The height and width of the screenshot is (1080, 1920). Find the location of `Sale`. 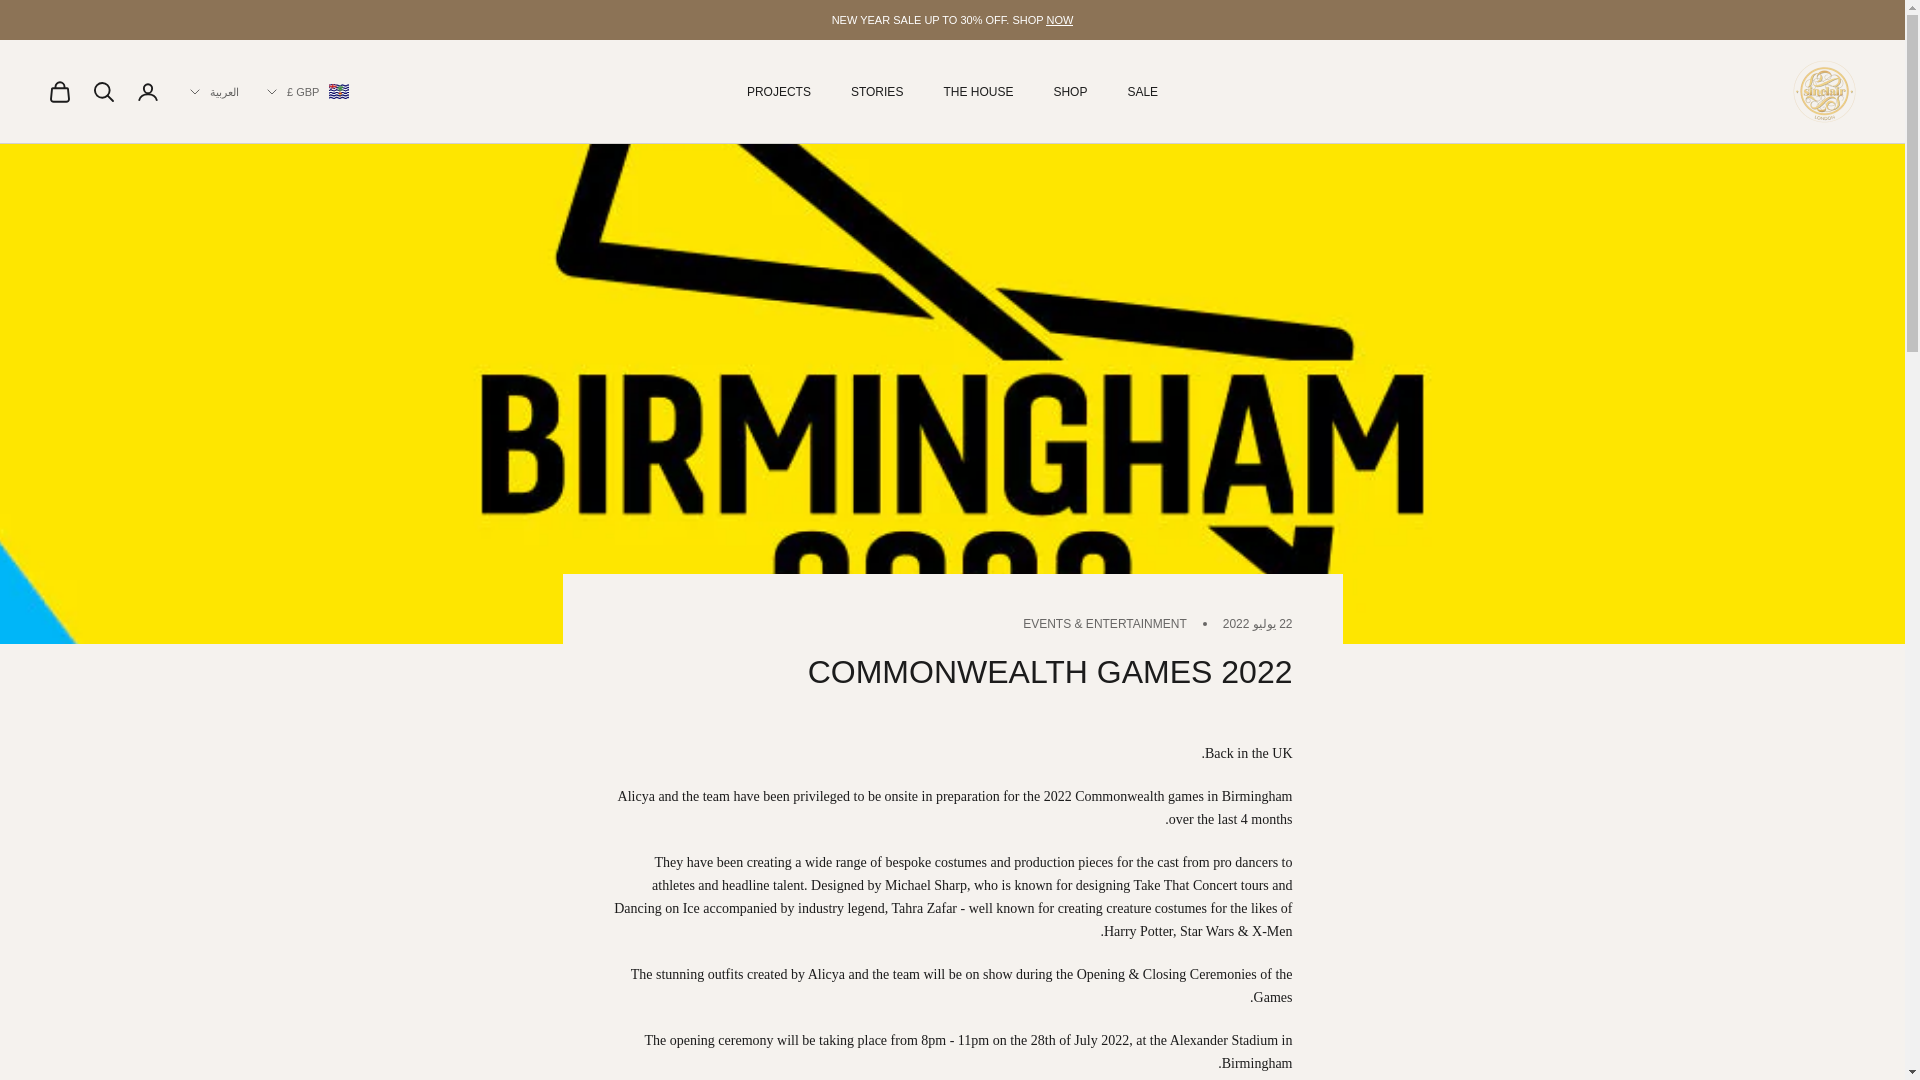

Sale is located at coordinates (1060, 20).